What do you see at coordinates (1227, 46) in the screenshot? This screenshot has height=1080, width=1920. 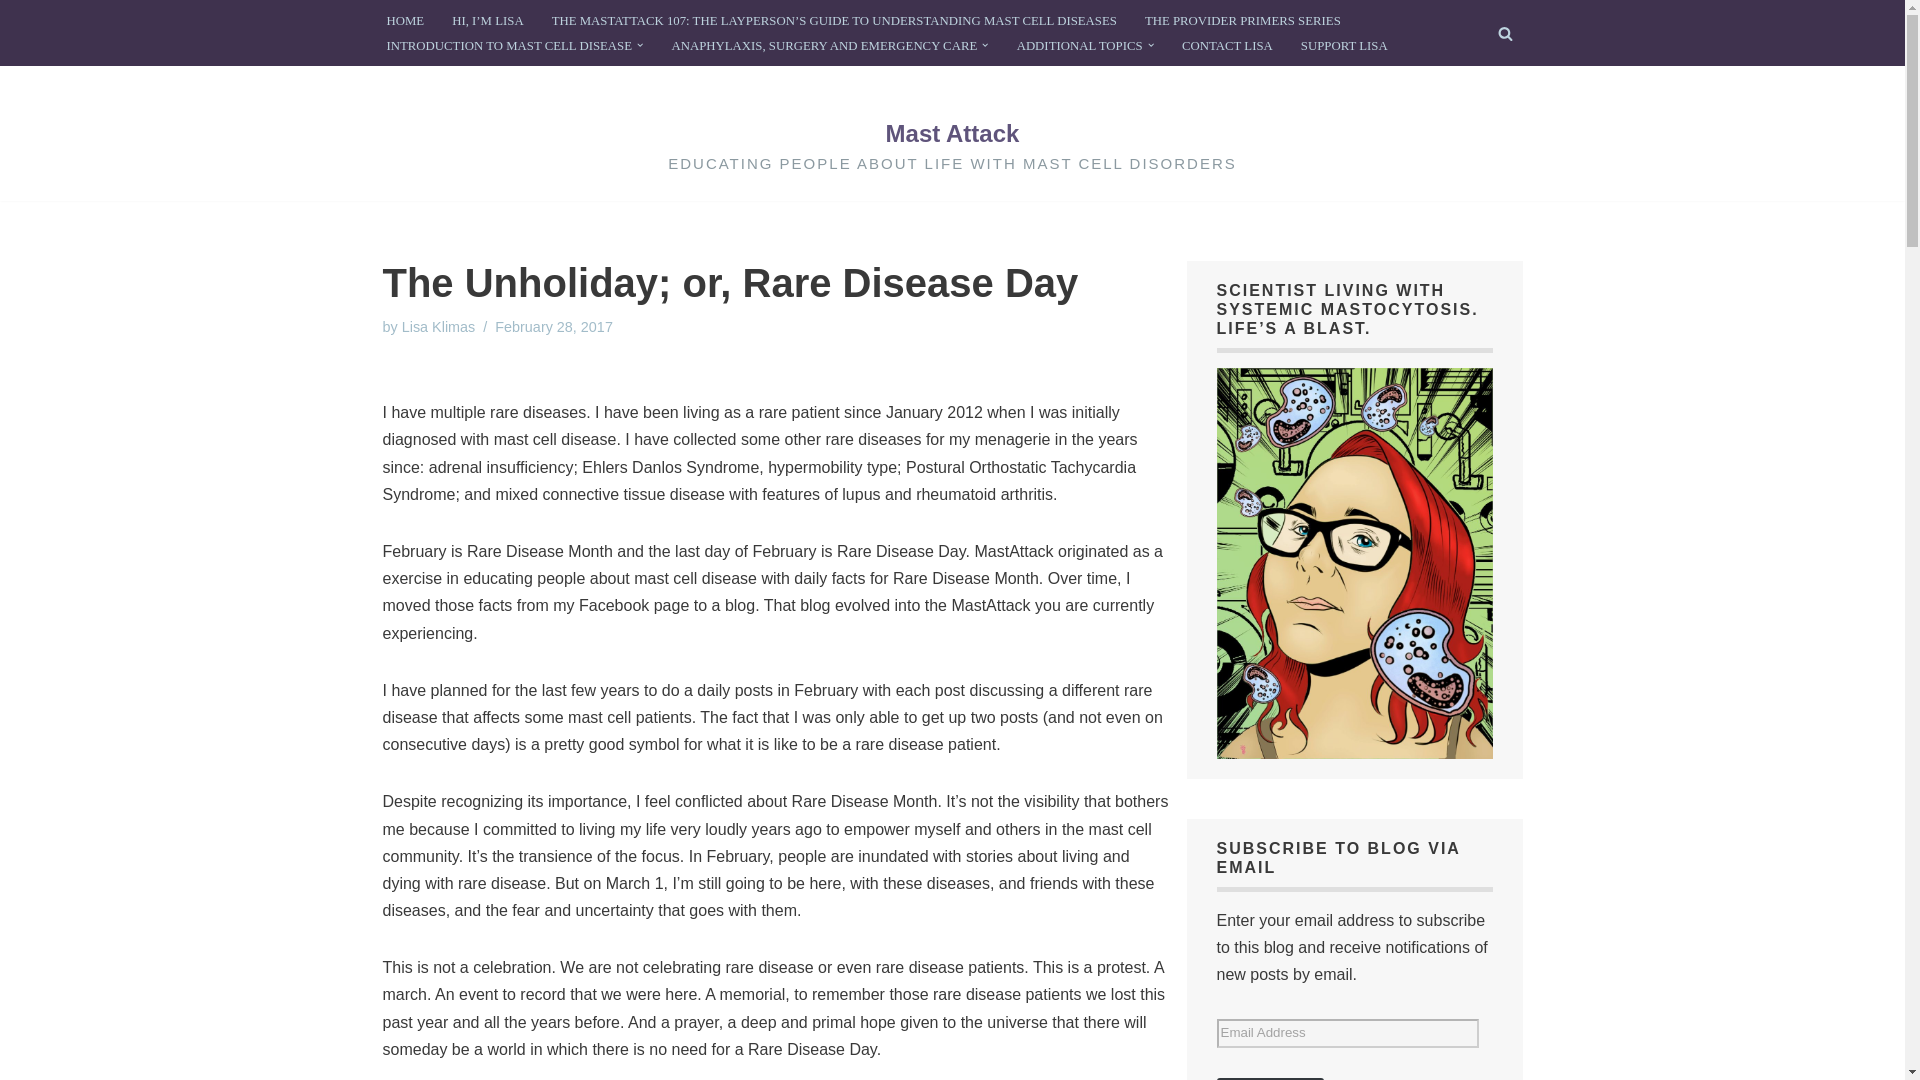 I see `CONTACT LISA` at bounding box center [1227, 46].